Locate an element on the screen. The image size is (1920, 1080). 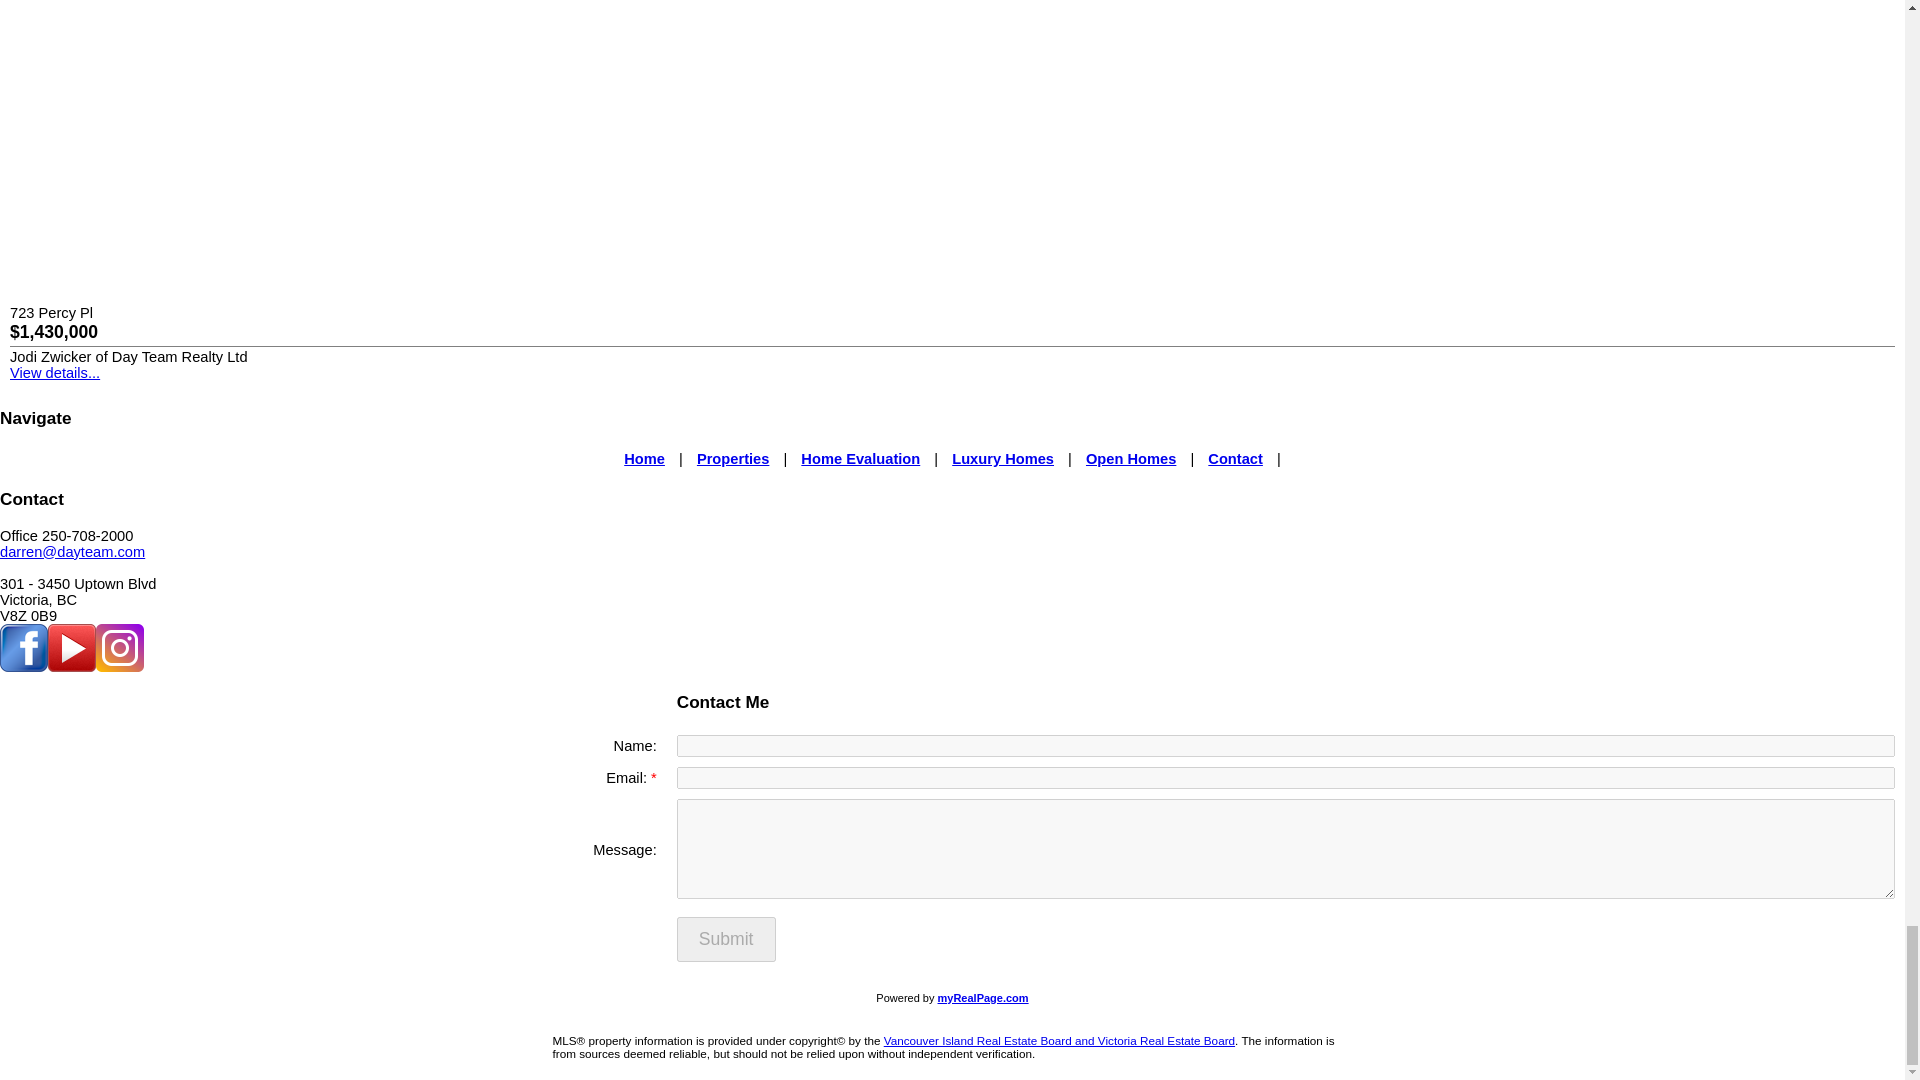
Home Evaluation is located at coordinates (860, 458).